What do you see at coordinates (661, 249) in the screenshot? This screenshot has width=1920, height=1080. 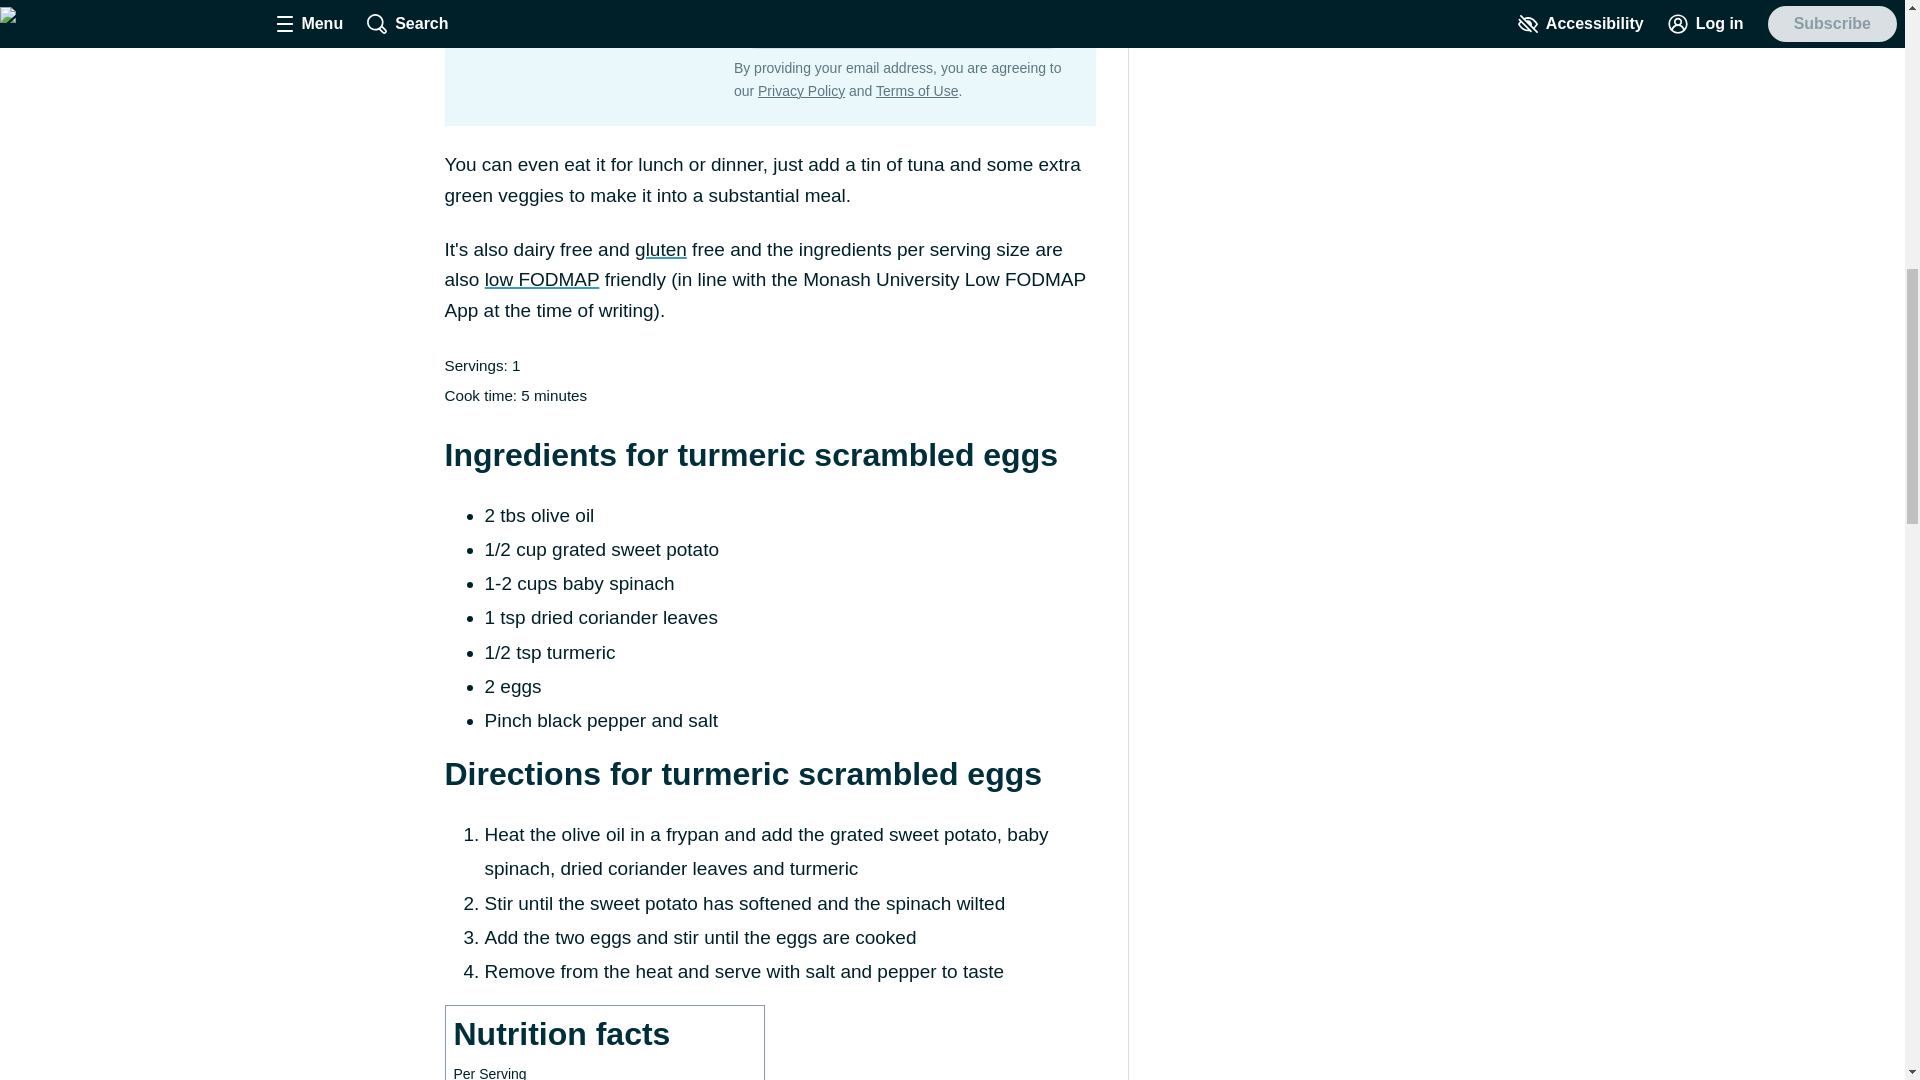 I see `gluten` at bounding box center [661, 249].